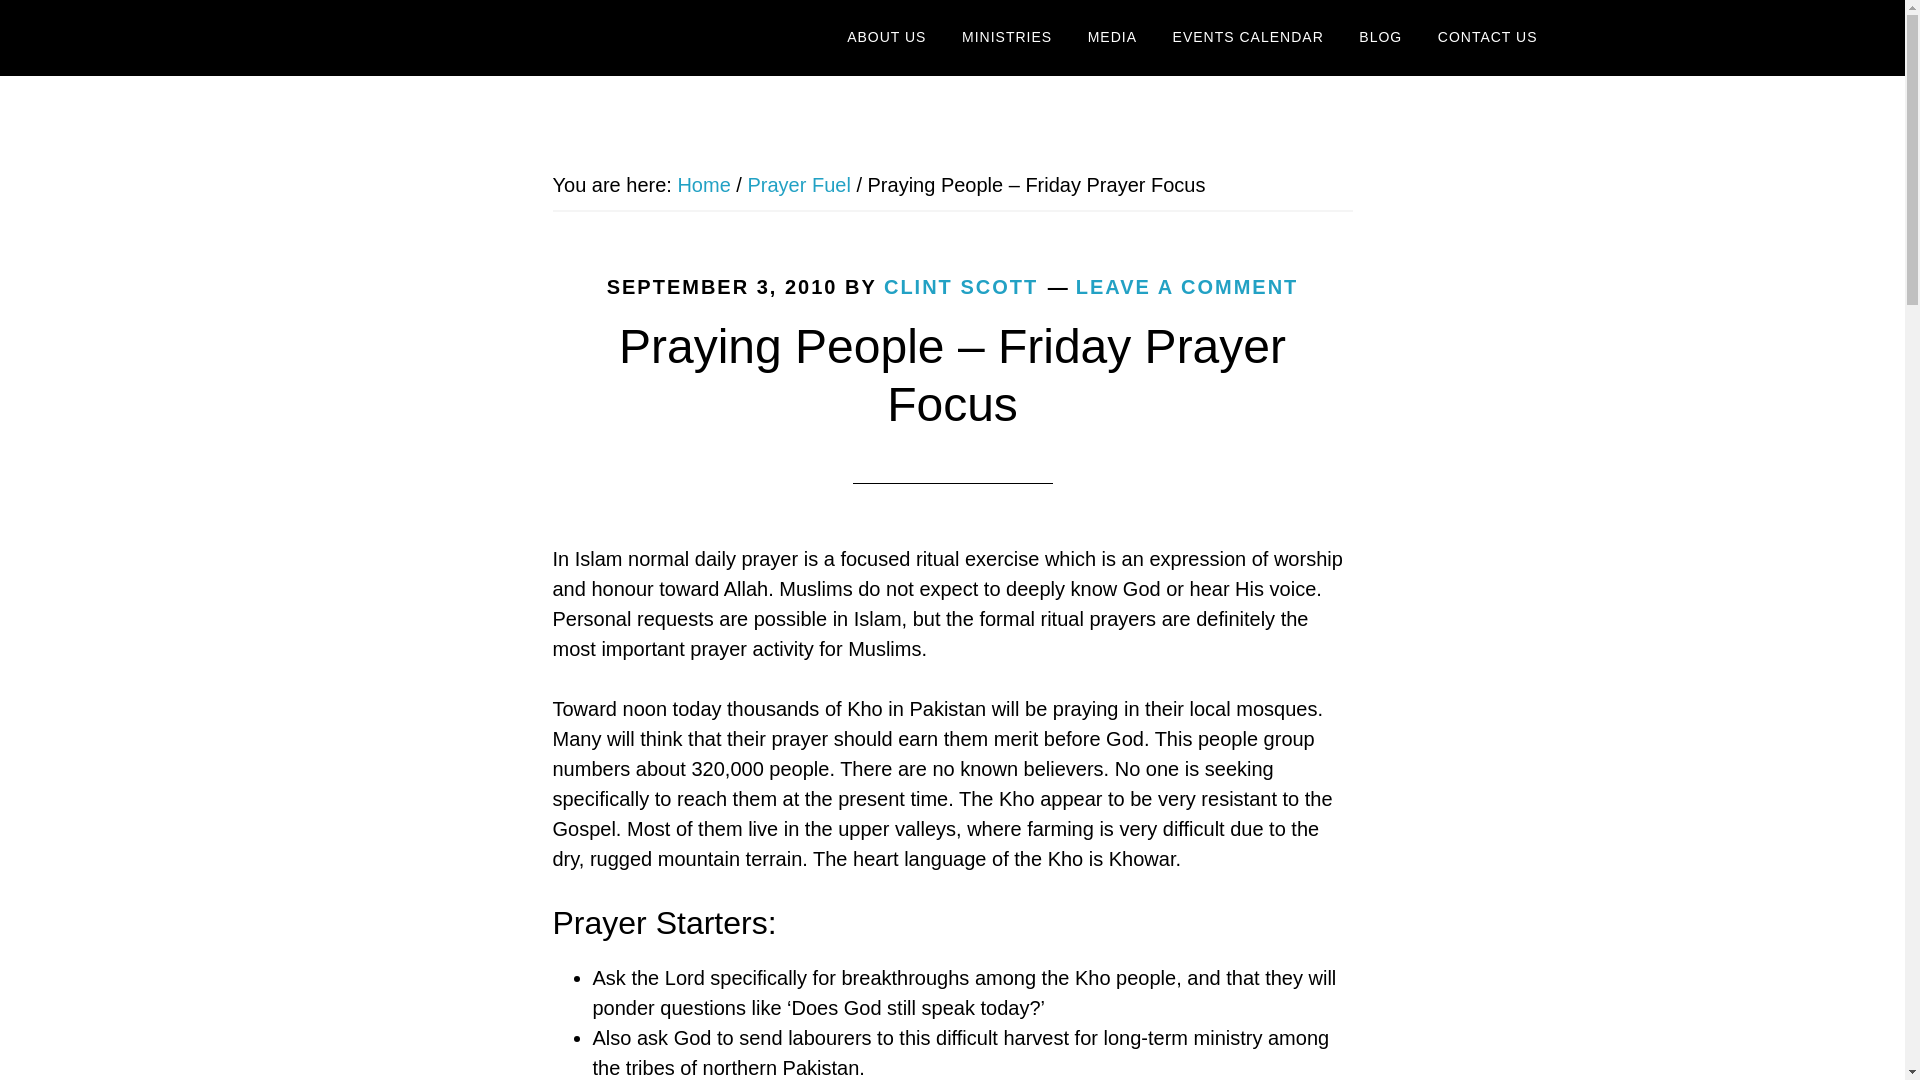 The width and height of the screenshot is (1920, 1080). What do you see at coordinates (1488, 38) in the screenshot?
I see `CONTACT US` at bounding box center [1488, 38].